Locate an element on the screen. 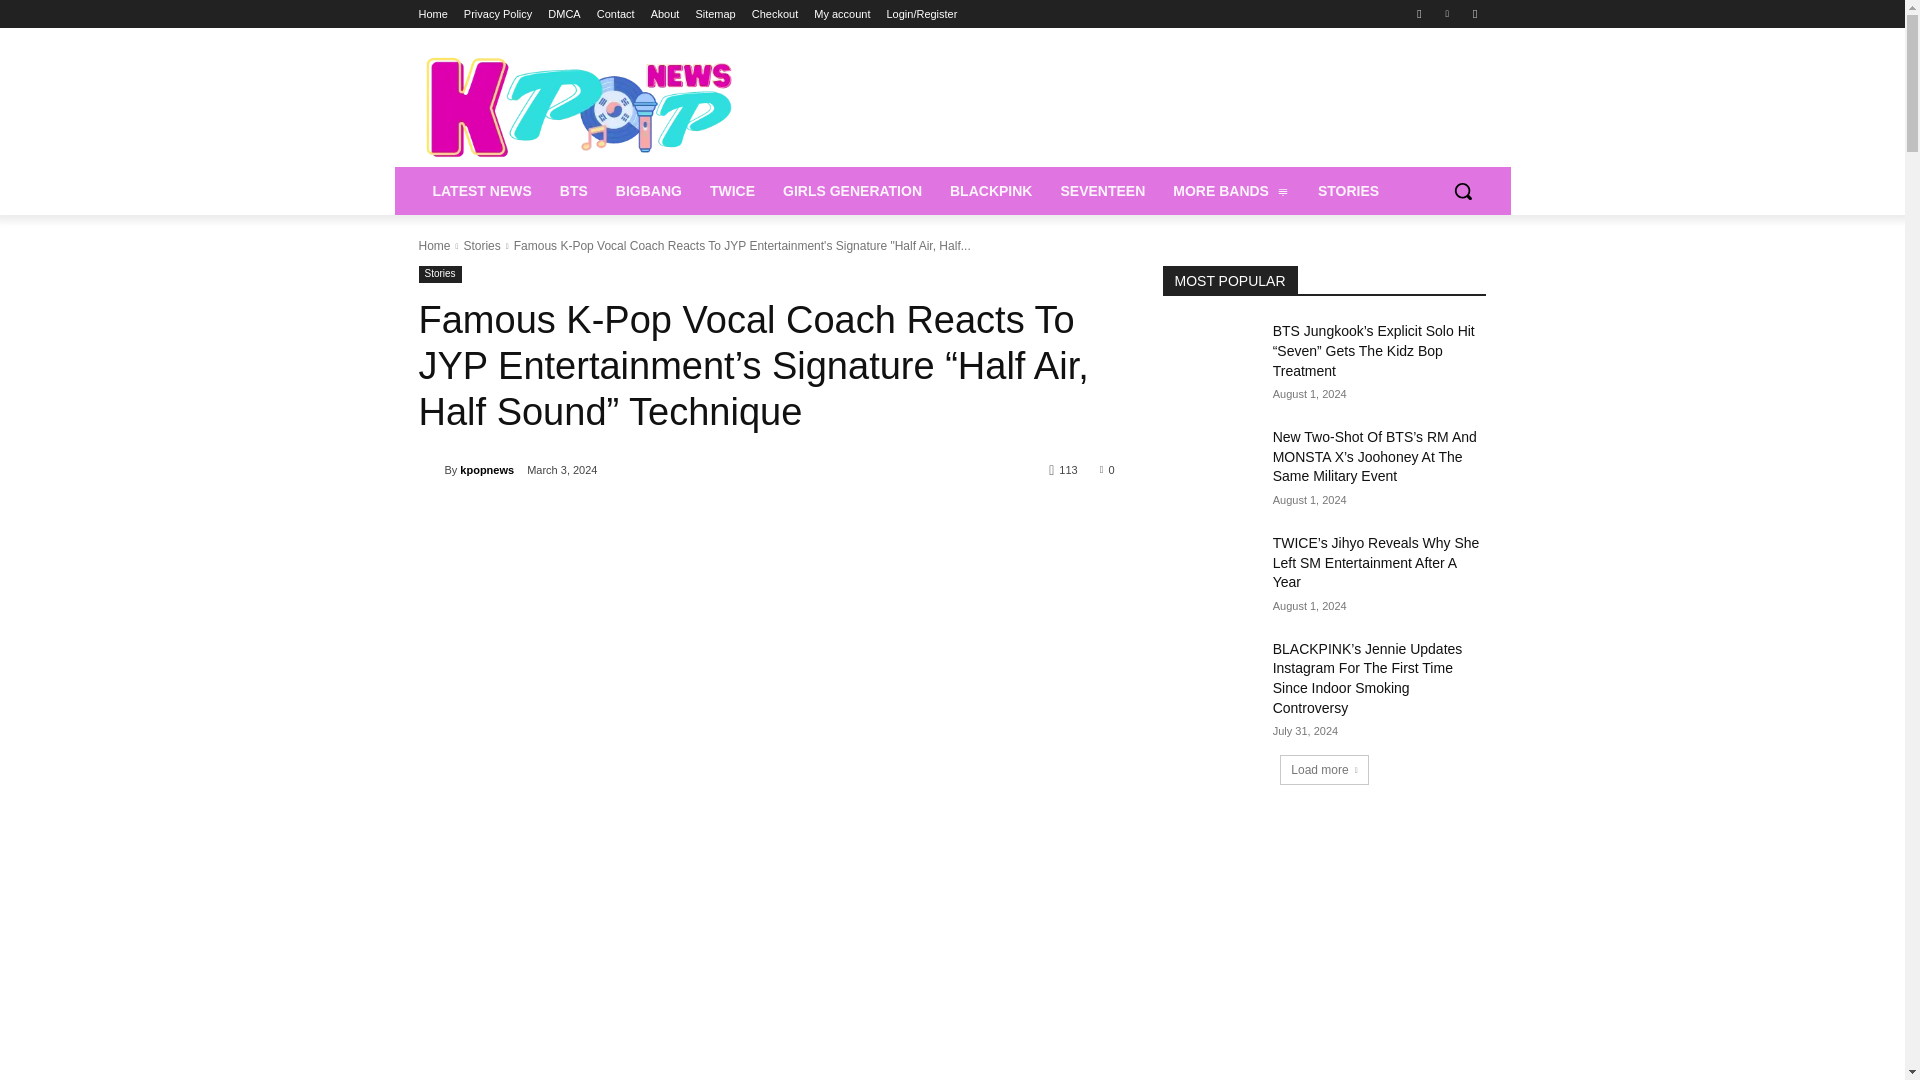 Image resolution: width=1920 pixels, height=1080 pixels. Checkout is located at coordinates (775, 14).